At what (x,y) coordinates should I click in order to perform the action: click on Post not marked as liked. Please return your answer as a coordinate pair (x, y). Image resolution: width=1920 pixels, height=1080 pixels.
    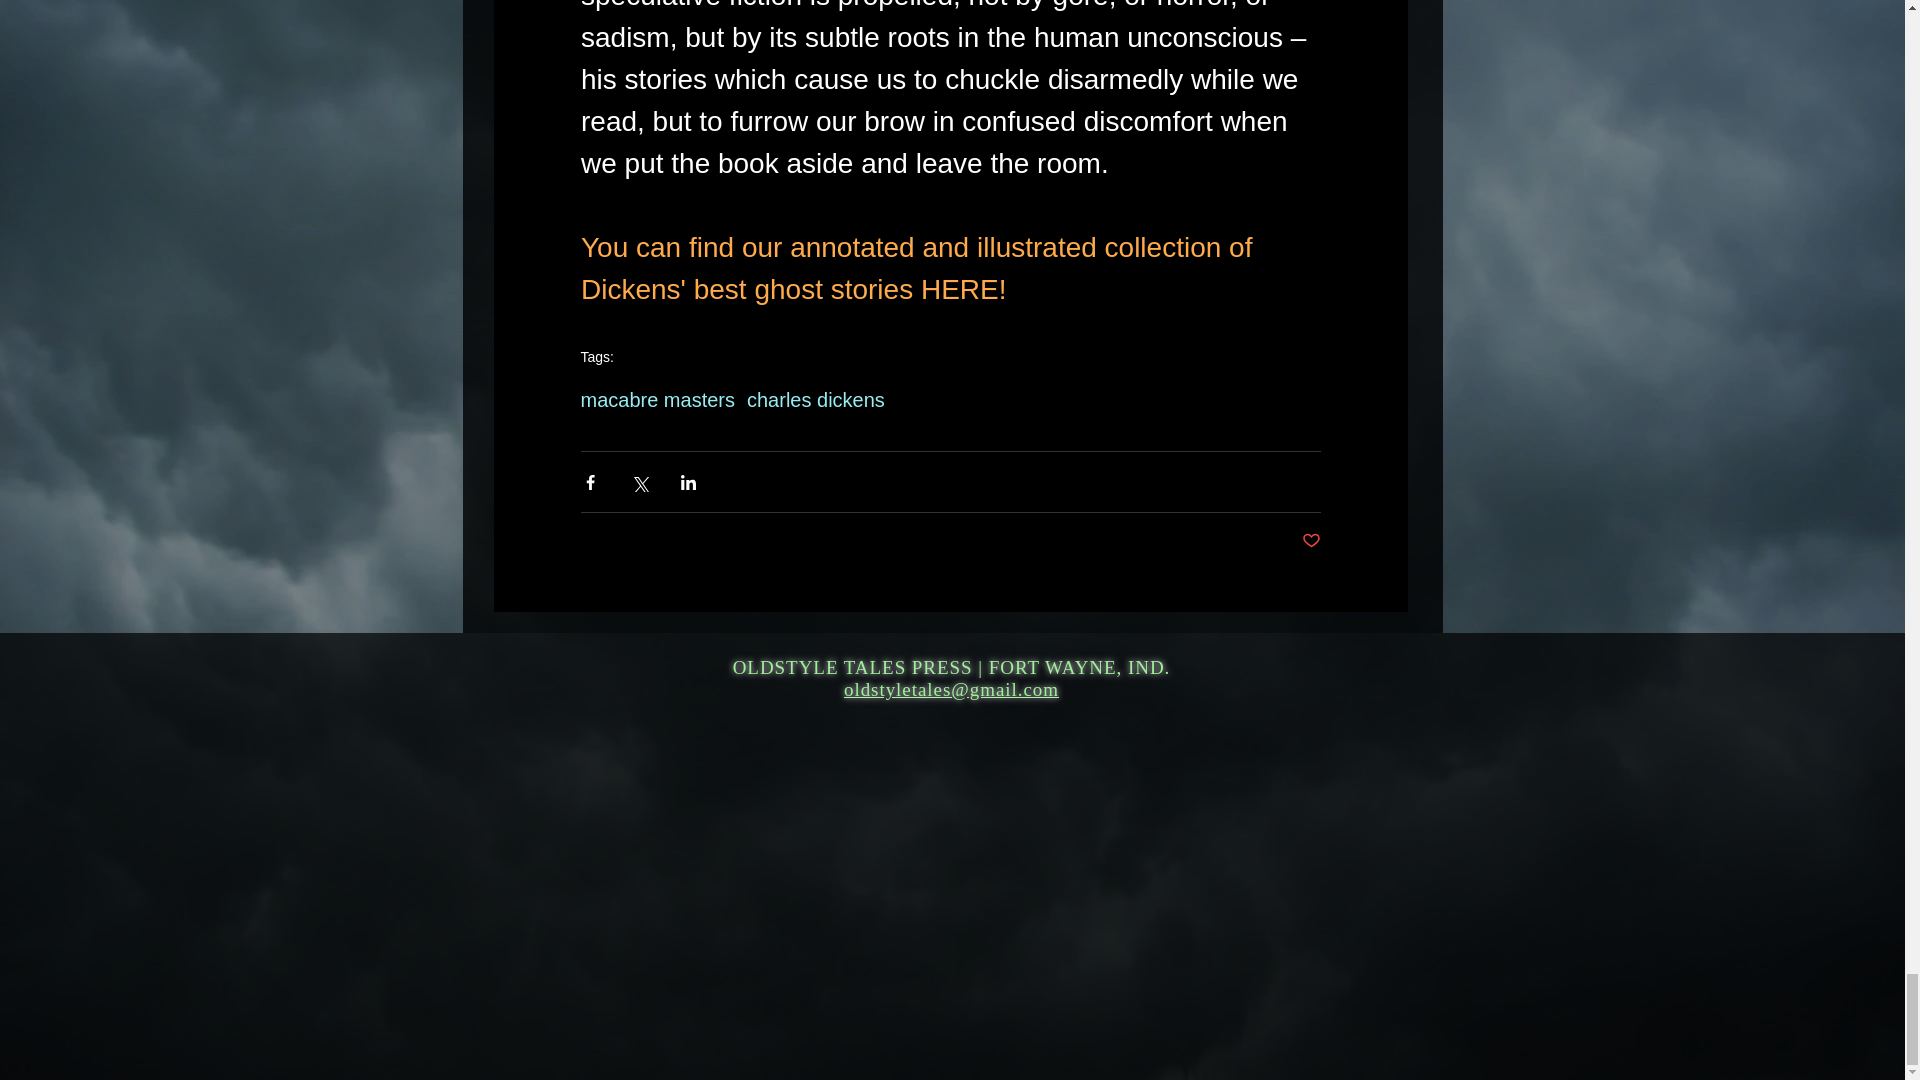
    Looking at the image, I should click on (1310, 541).